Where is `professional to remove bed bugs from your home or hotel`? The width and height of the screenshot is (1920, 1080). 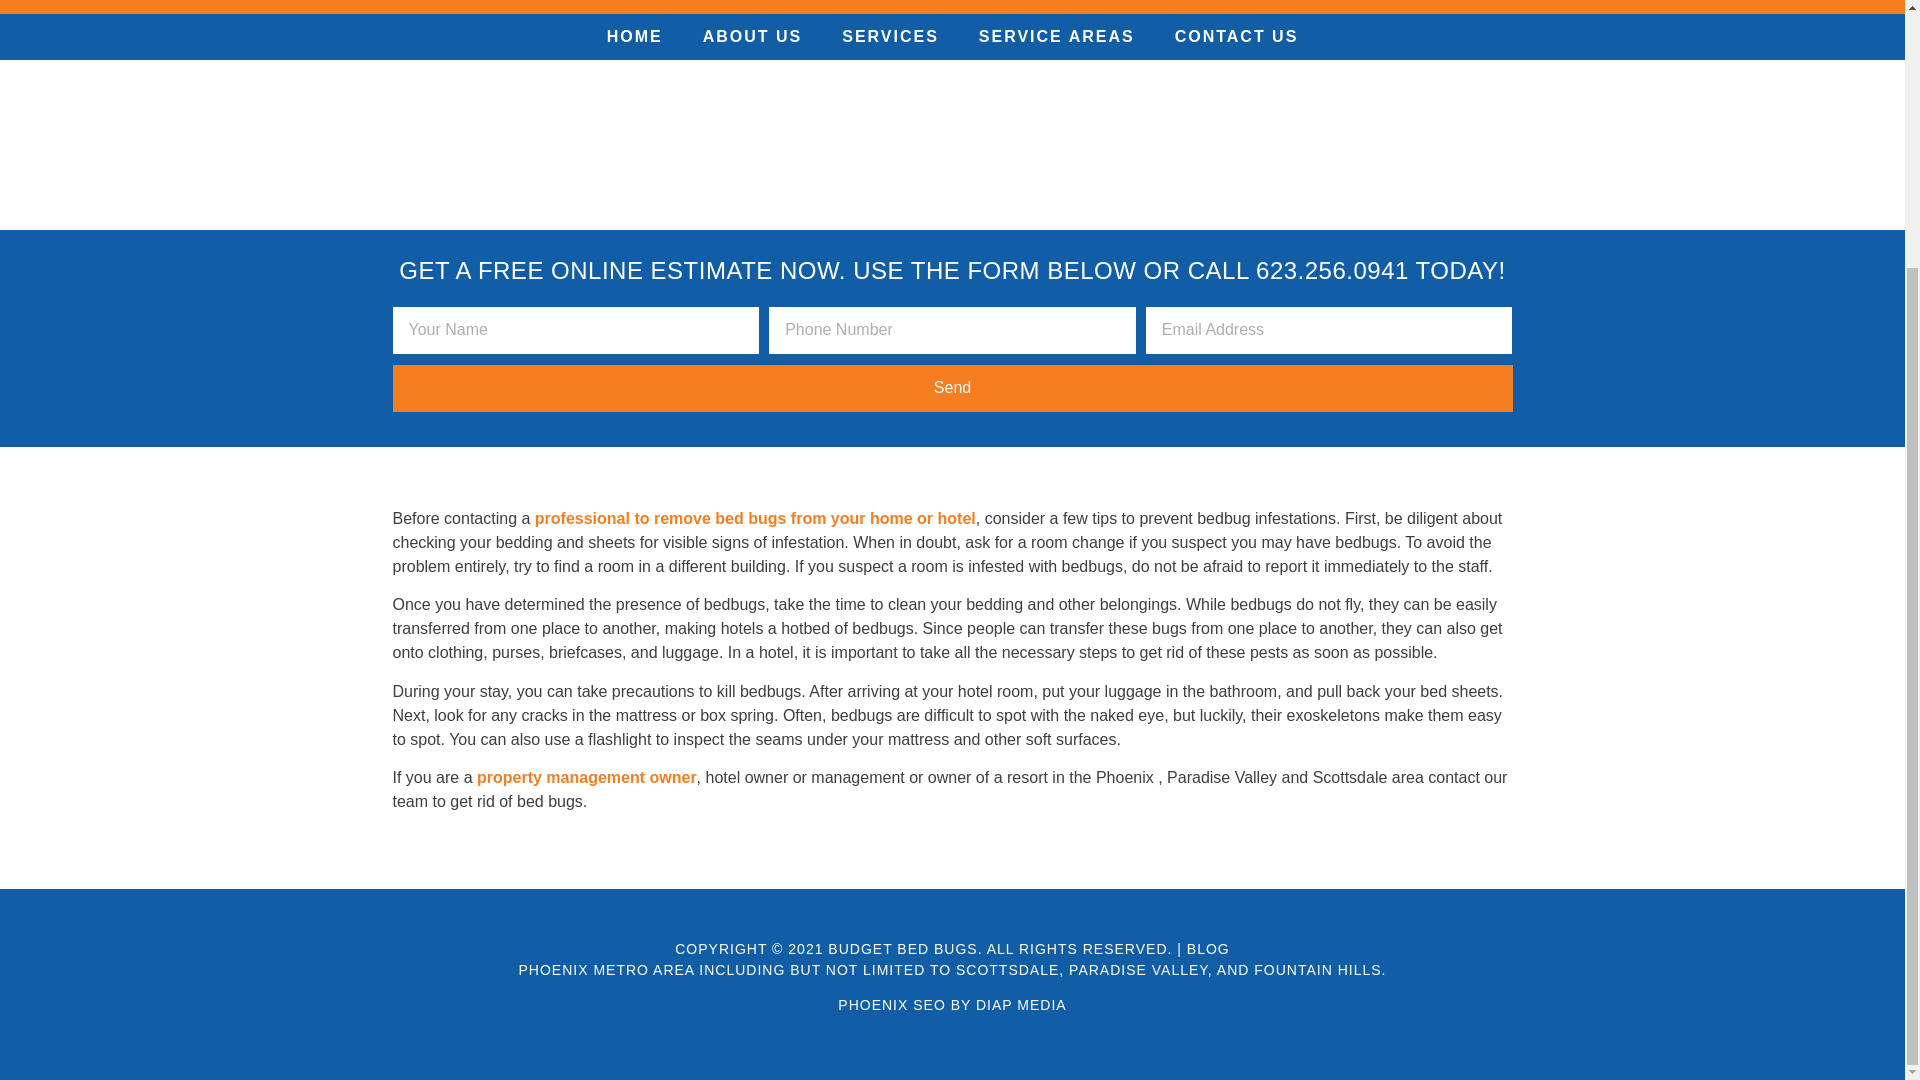 professional to remove bed bugs from your home or hotel is located at coordinates (755, 518).